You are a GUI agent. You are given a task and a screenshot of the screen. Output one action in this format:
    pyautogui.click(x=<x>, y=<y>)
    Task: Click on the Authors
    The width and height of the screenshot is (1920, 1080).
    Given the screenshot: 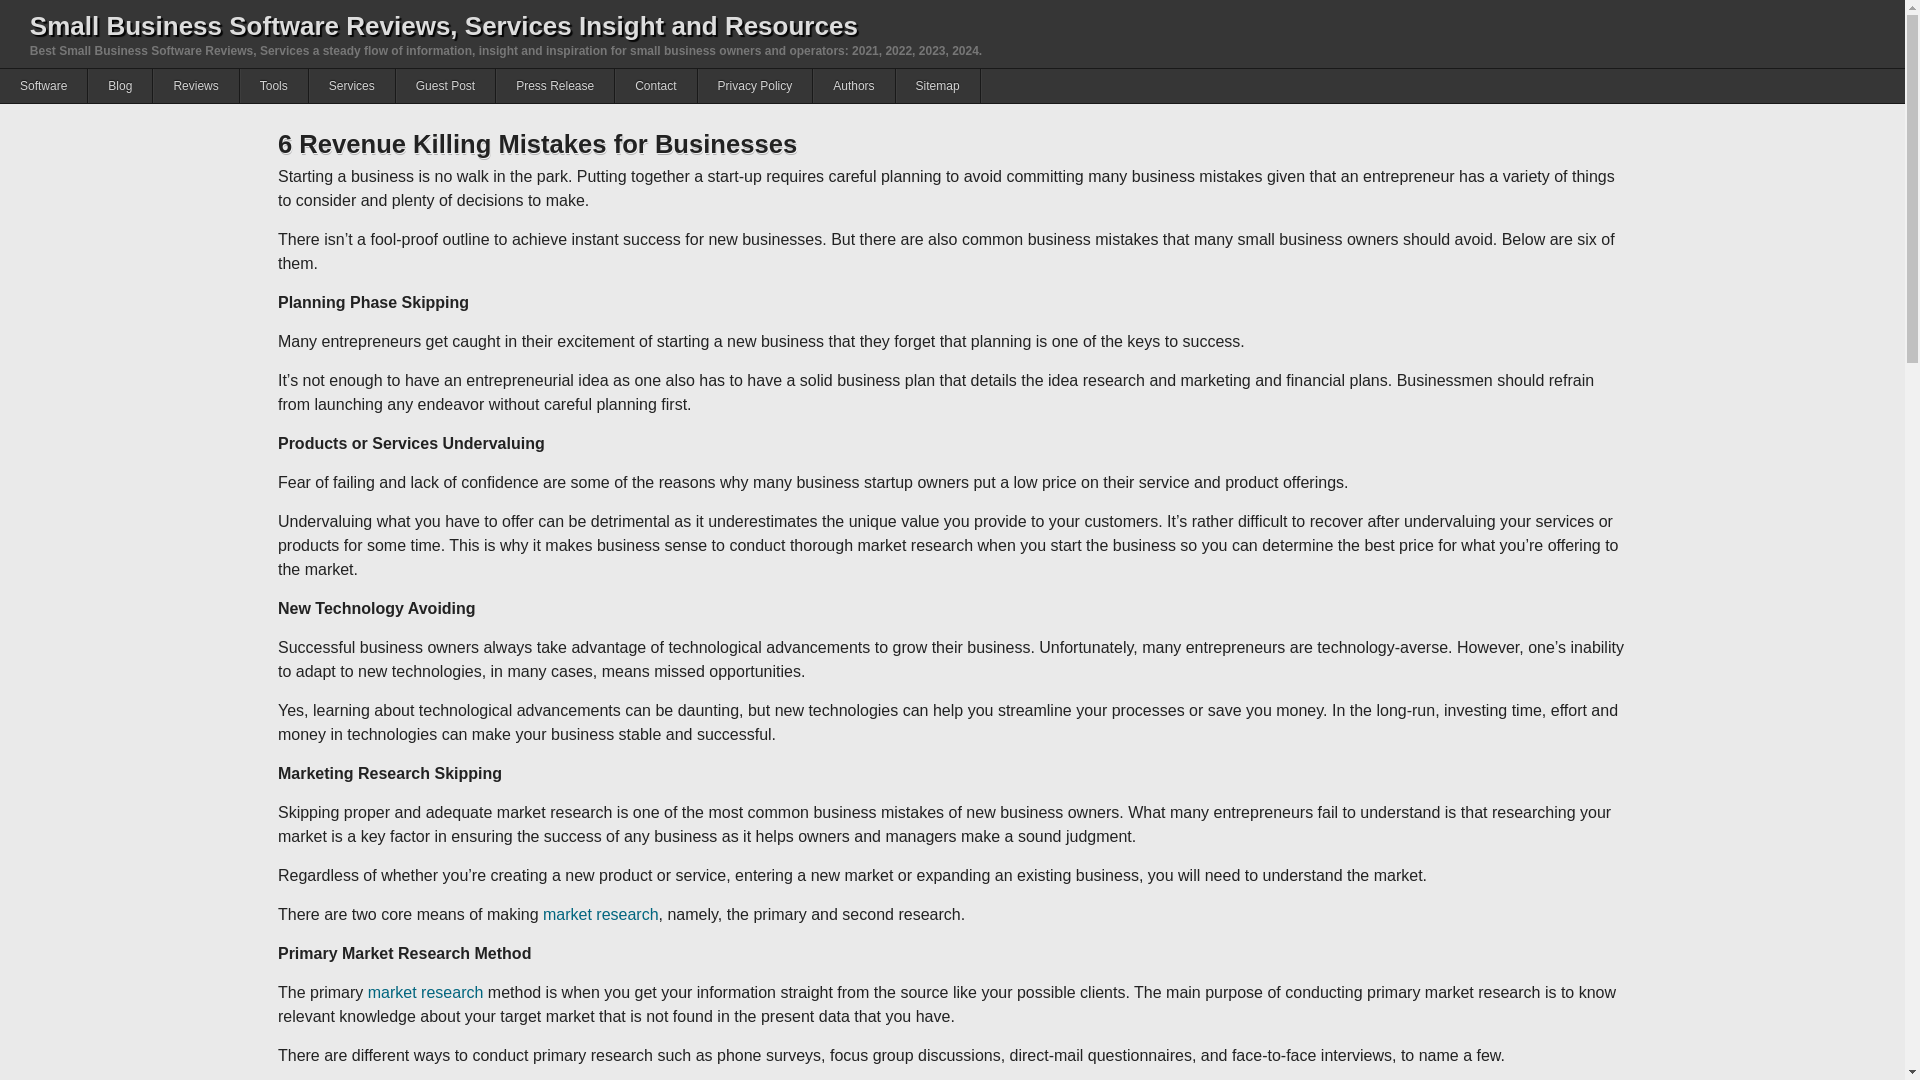 What is the action you would take?
    pyautogui.click(x=853, y=86)
    